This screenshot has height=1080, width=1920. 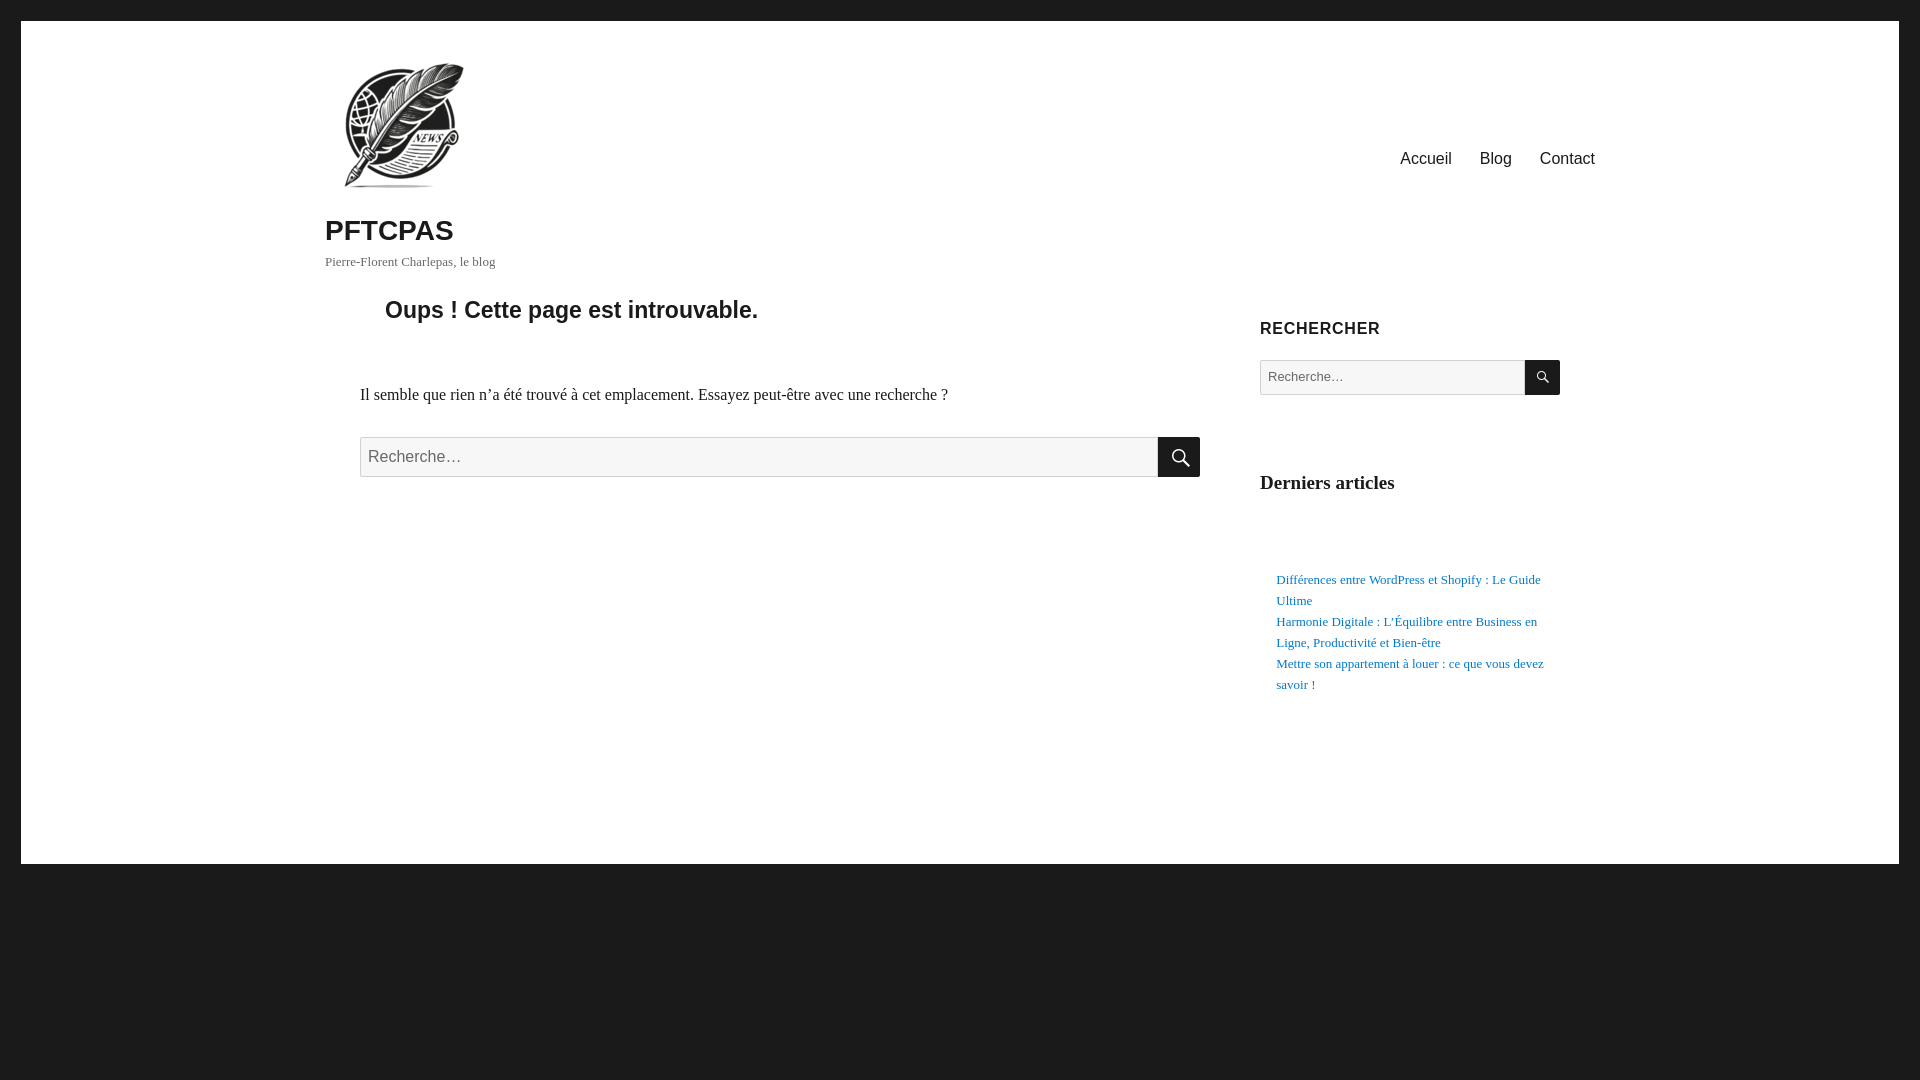 What do you see at coordinates (388, 230) in the screenshot?
I see `PFTCPAS` at bounding box center [388, 230].